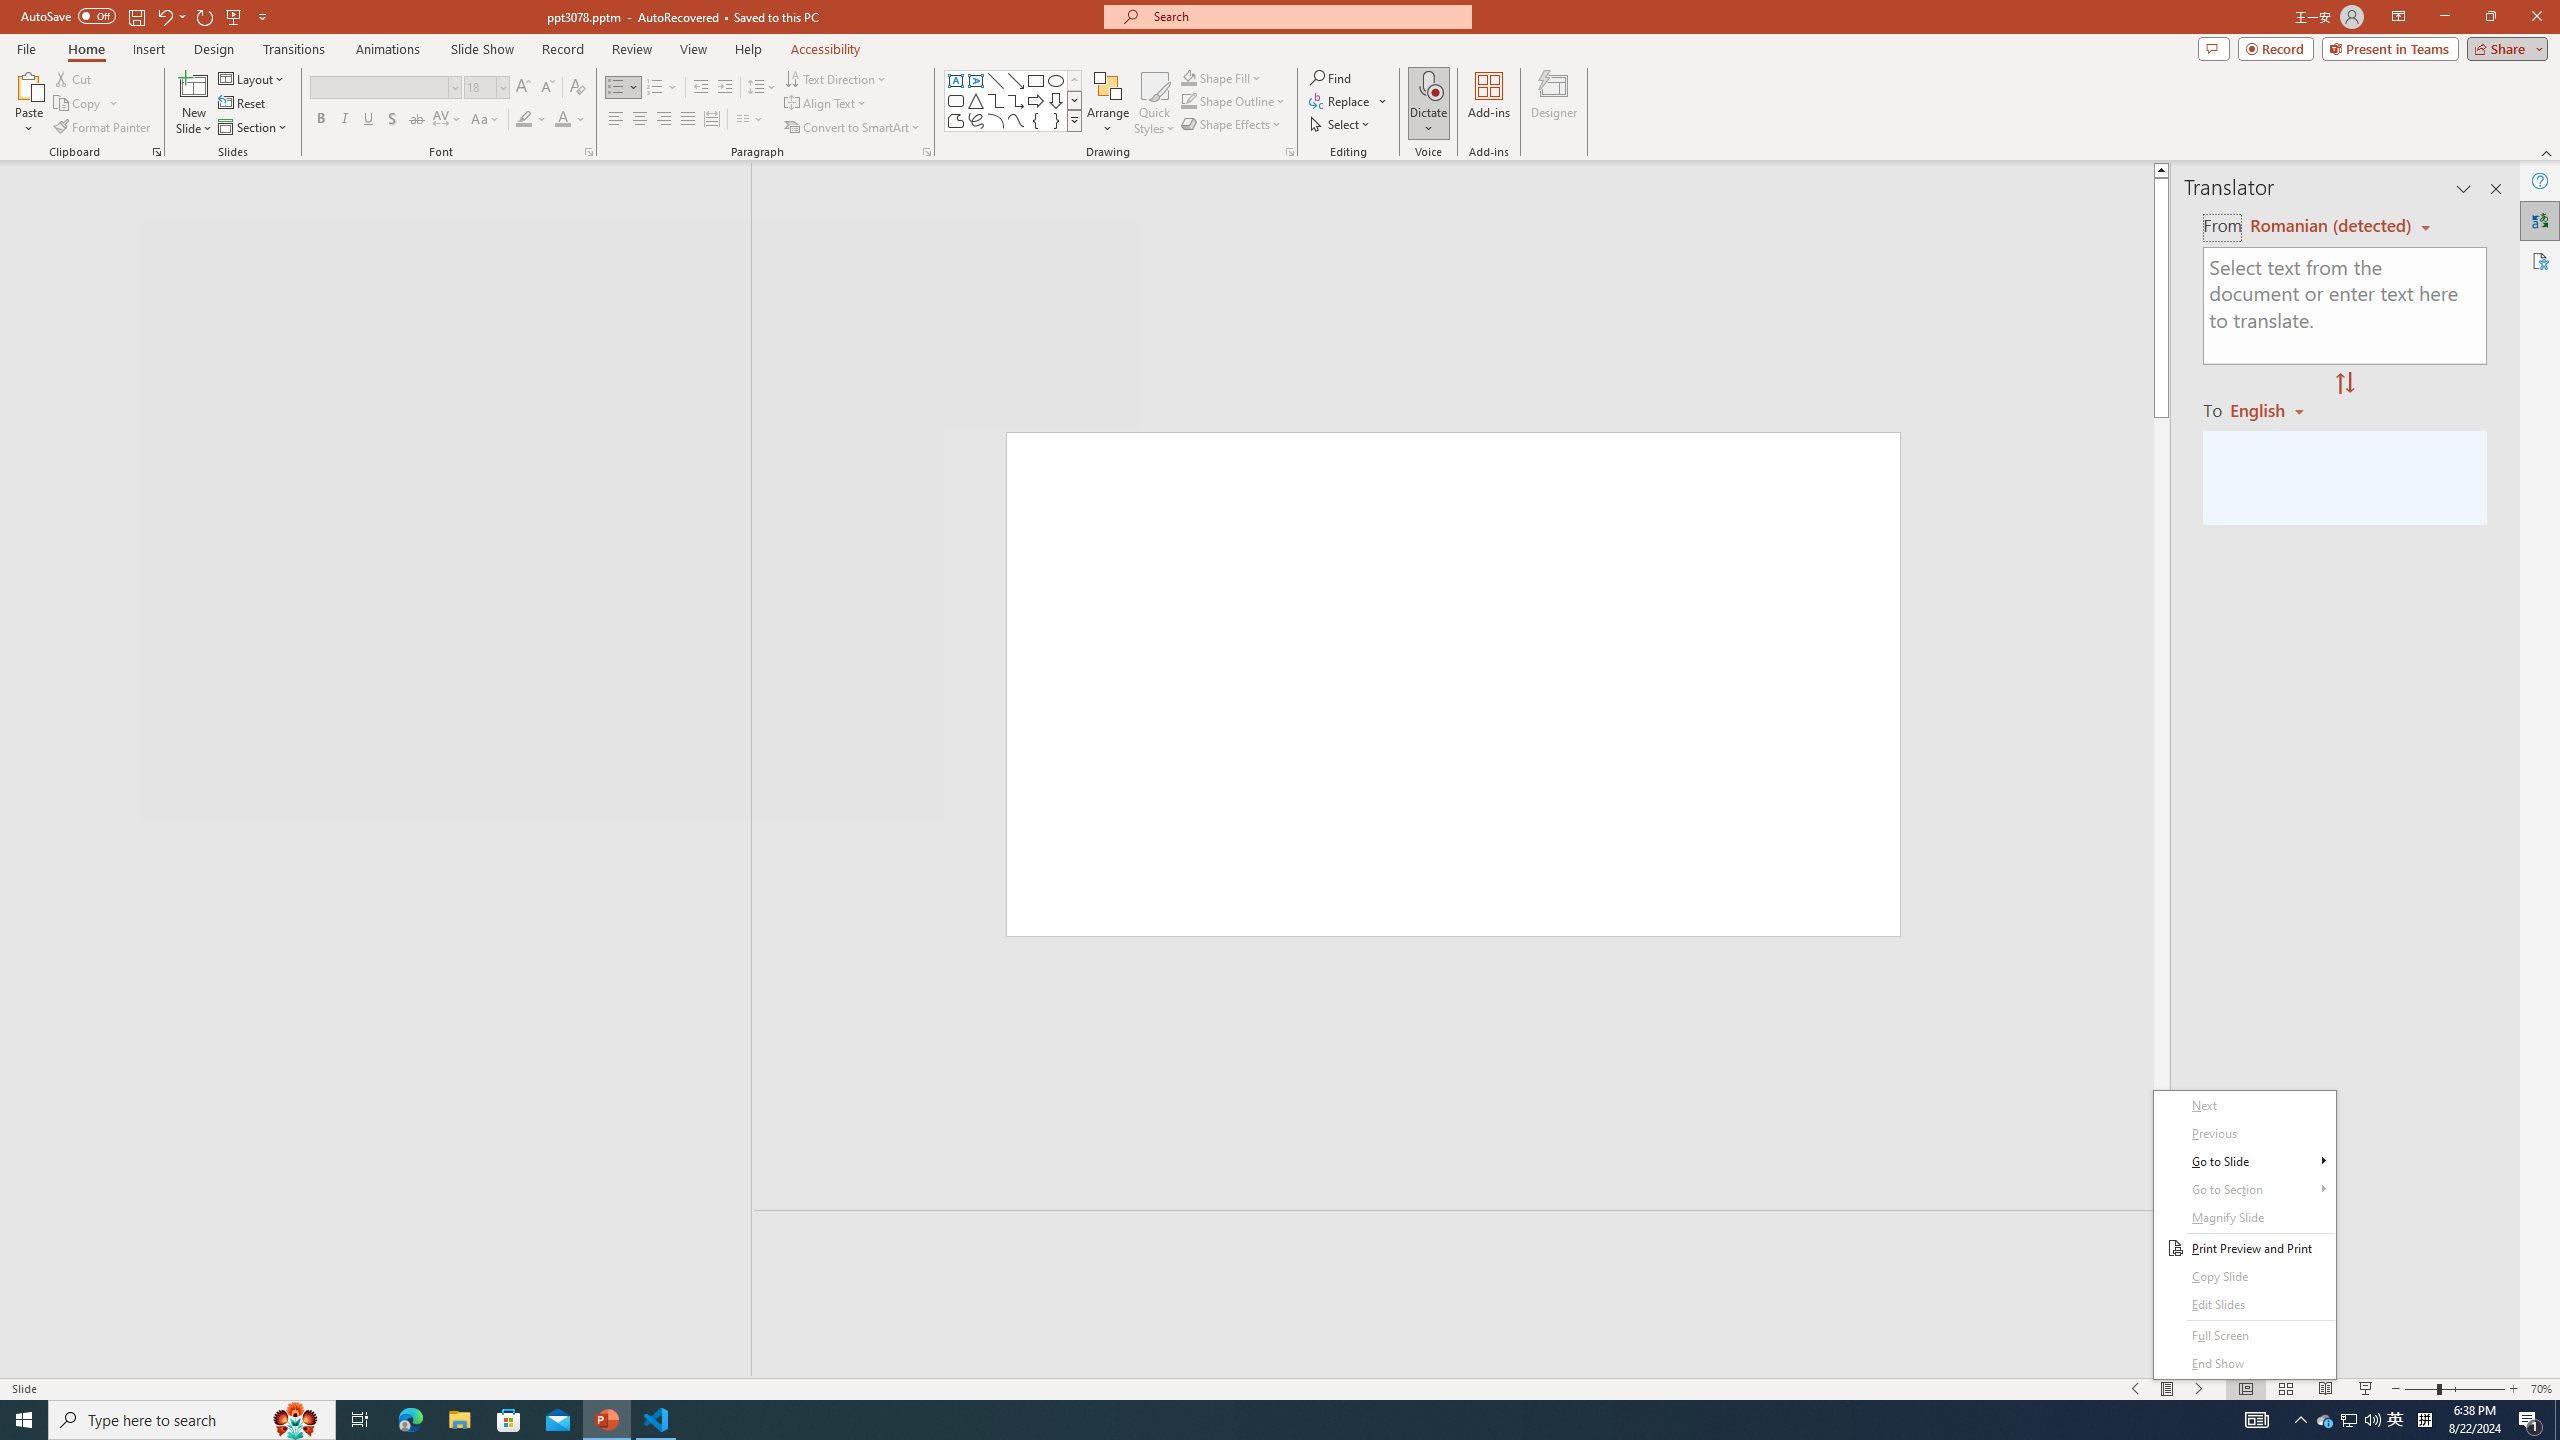 The height and width of the screenshot is (1440, 2560). Describe the element at coordinates (417, 120) in the screenshot. I see `Strikethrough` at that location.